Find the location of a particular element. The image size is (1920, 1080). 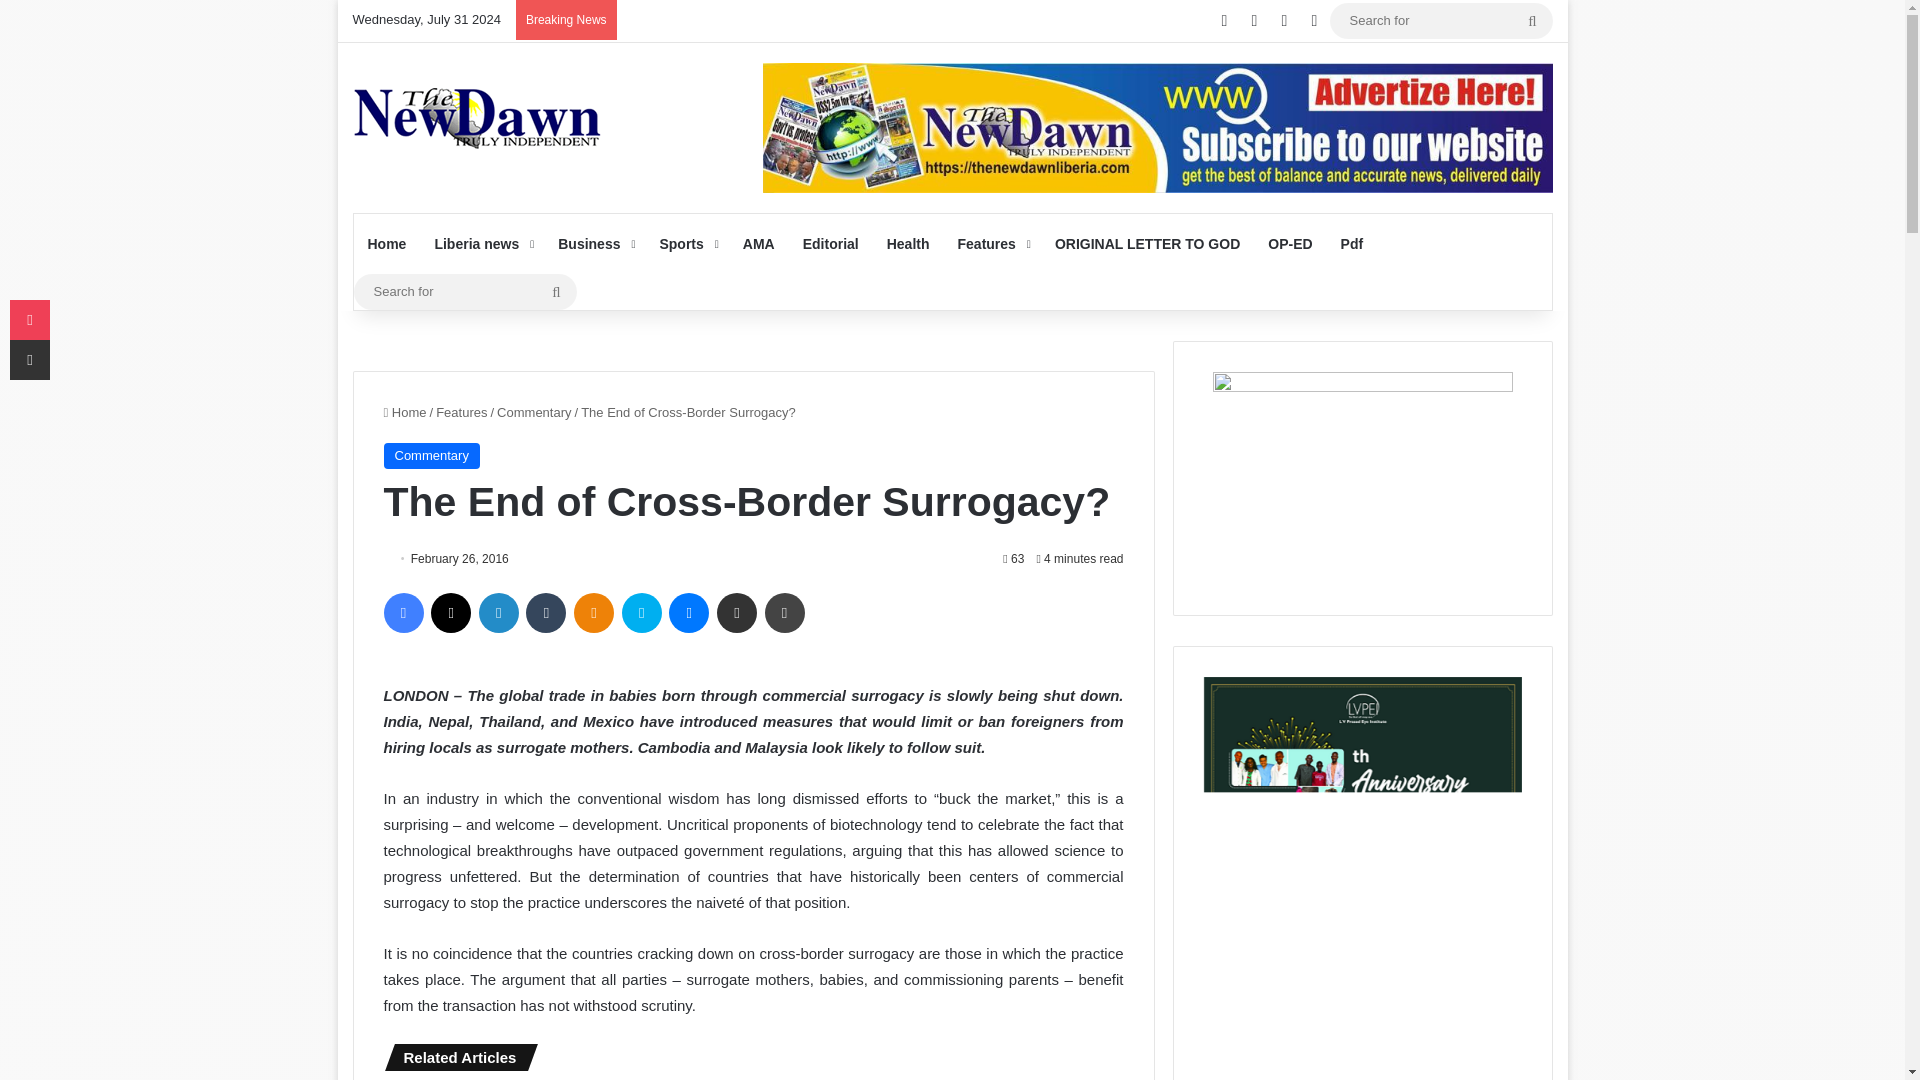

Sports is located at coordinates (686, 244).